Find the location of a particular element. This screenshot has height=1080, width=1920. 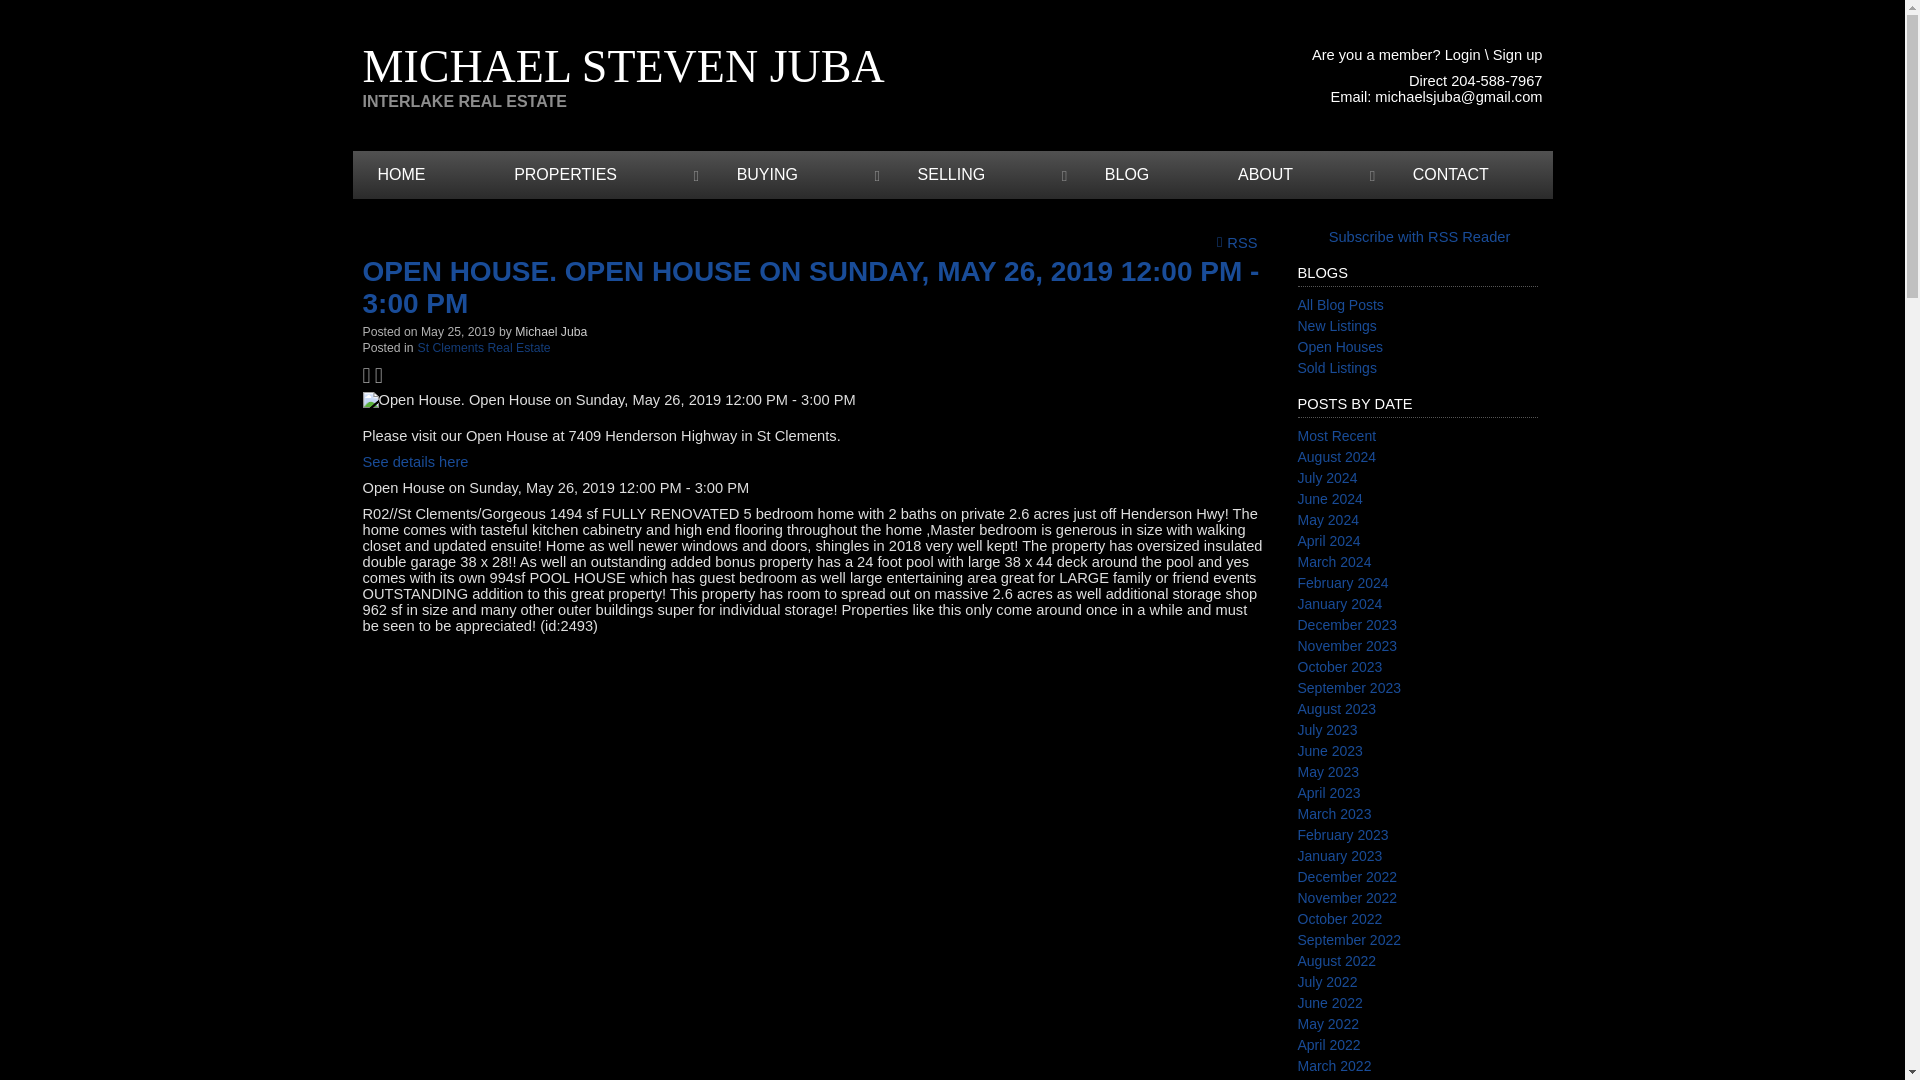

August 2024 is located at coordinates (1336, 457).